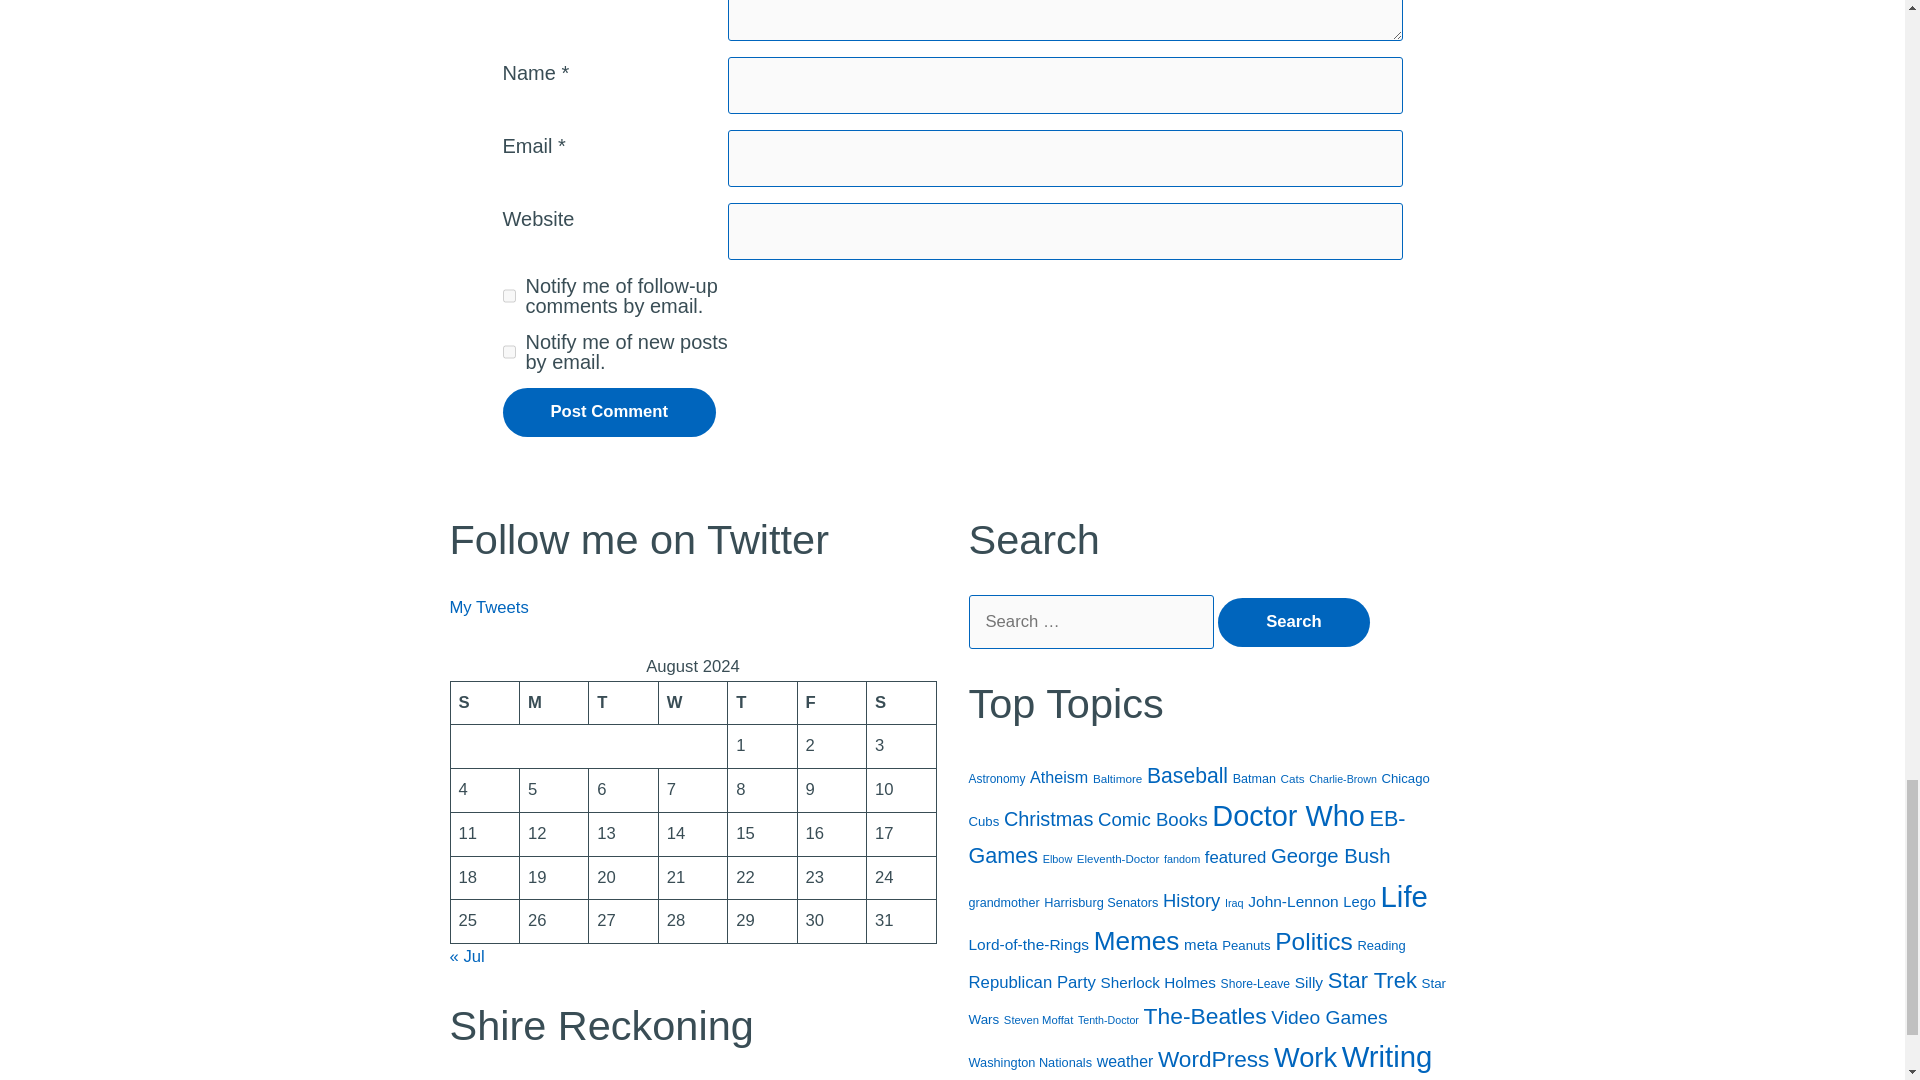 This screenshot has height=1080, width=1920. What do you see at coordinates (692, 702) in the screenshot?
I see `Wednesday` at bounding box center [692, 702].